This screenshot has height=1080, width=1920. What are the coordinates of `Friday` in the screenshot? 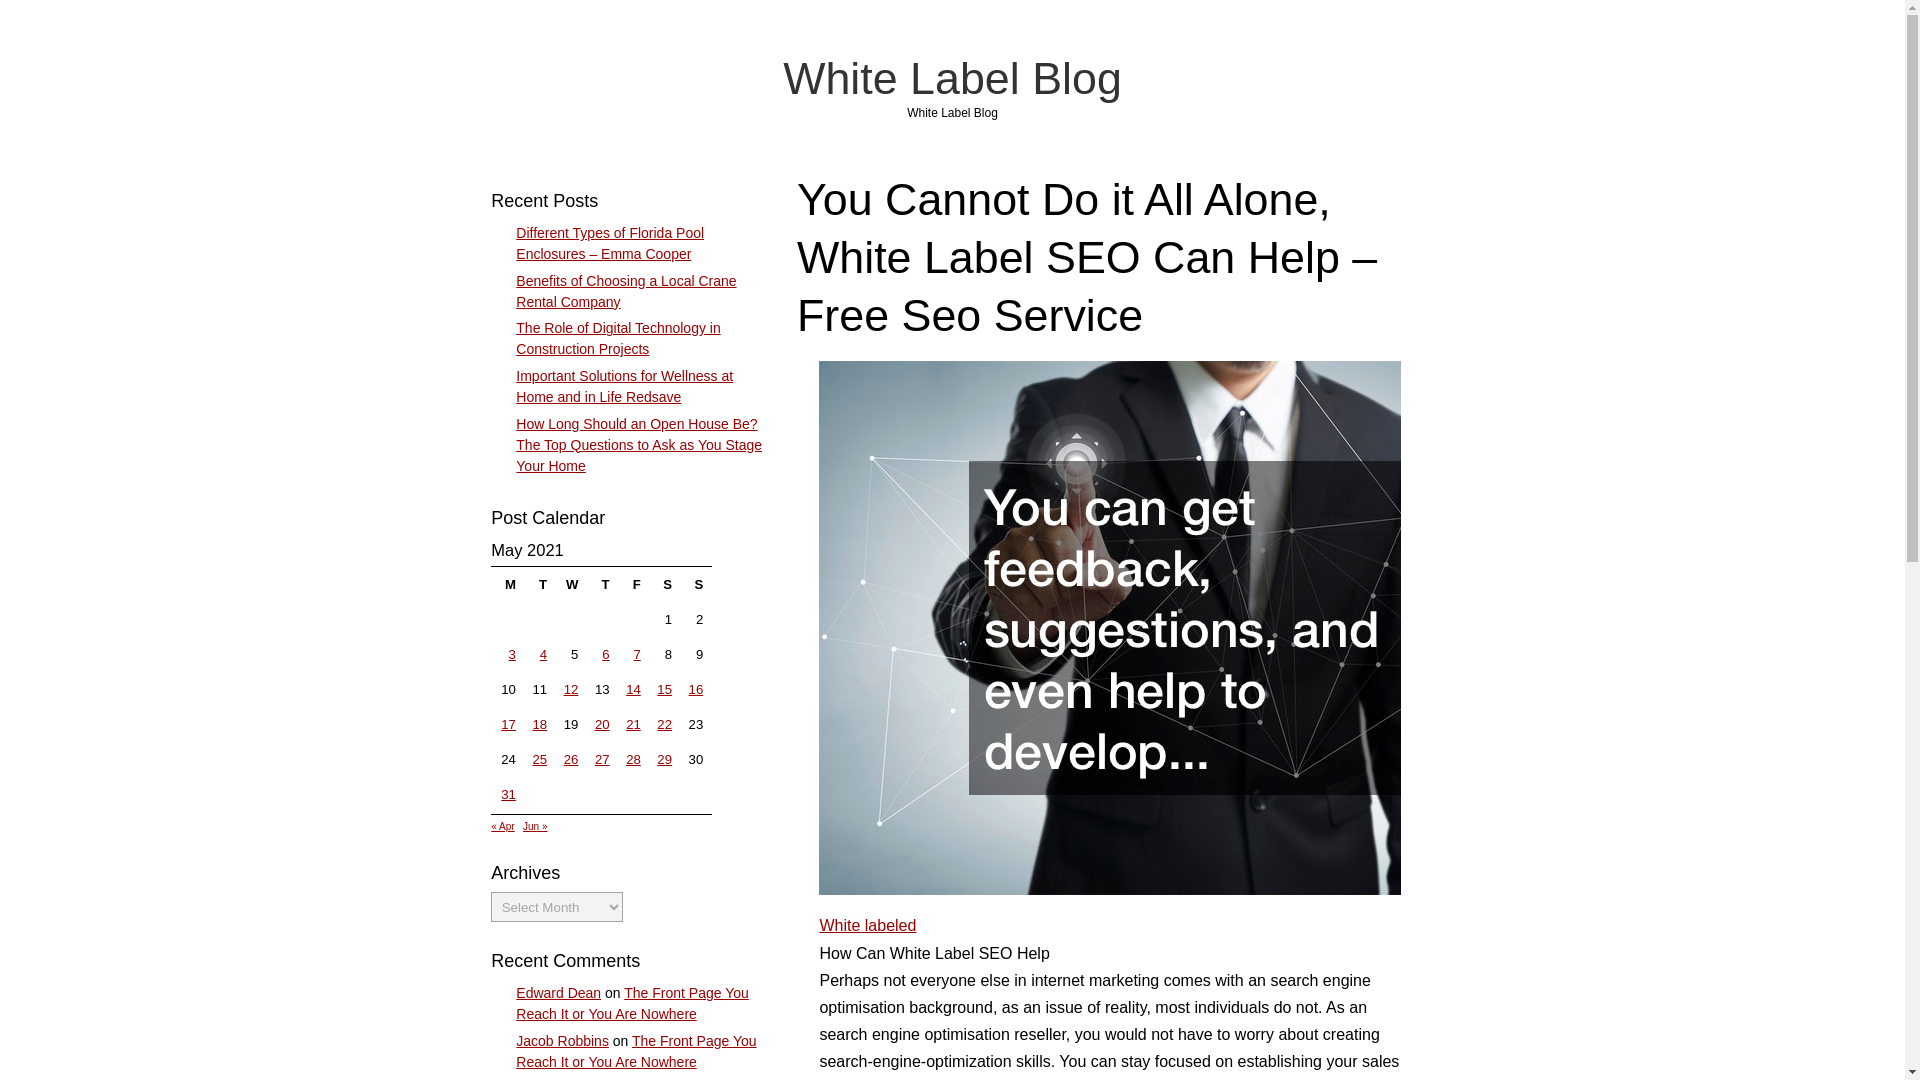 It's located at (632, 585).